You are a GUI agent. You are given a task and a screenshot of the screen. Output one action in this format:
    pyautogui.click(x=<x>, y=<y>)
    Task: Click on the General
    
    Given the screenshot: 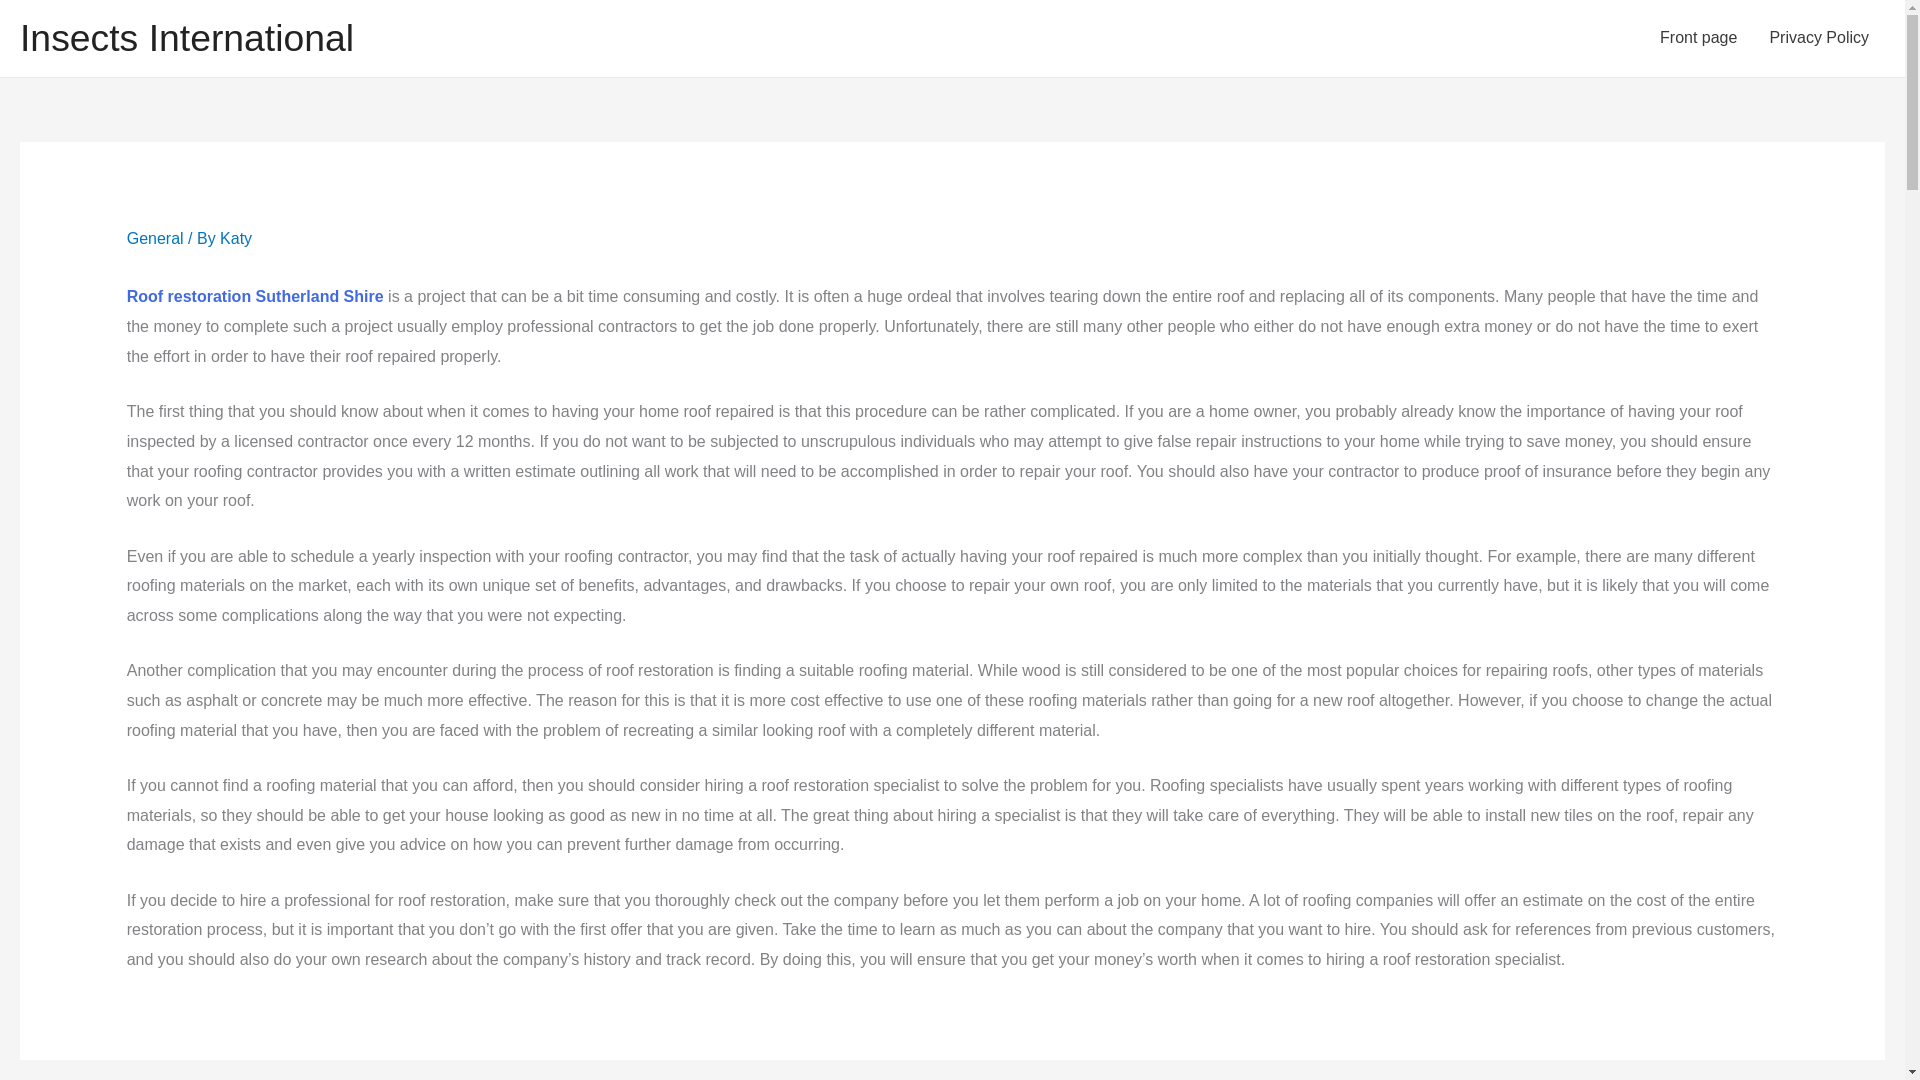 What is the action you would take?
    pyautogui.click(x=155, y=238)
    